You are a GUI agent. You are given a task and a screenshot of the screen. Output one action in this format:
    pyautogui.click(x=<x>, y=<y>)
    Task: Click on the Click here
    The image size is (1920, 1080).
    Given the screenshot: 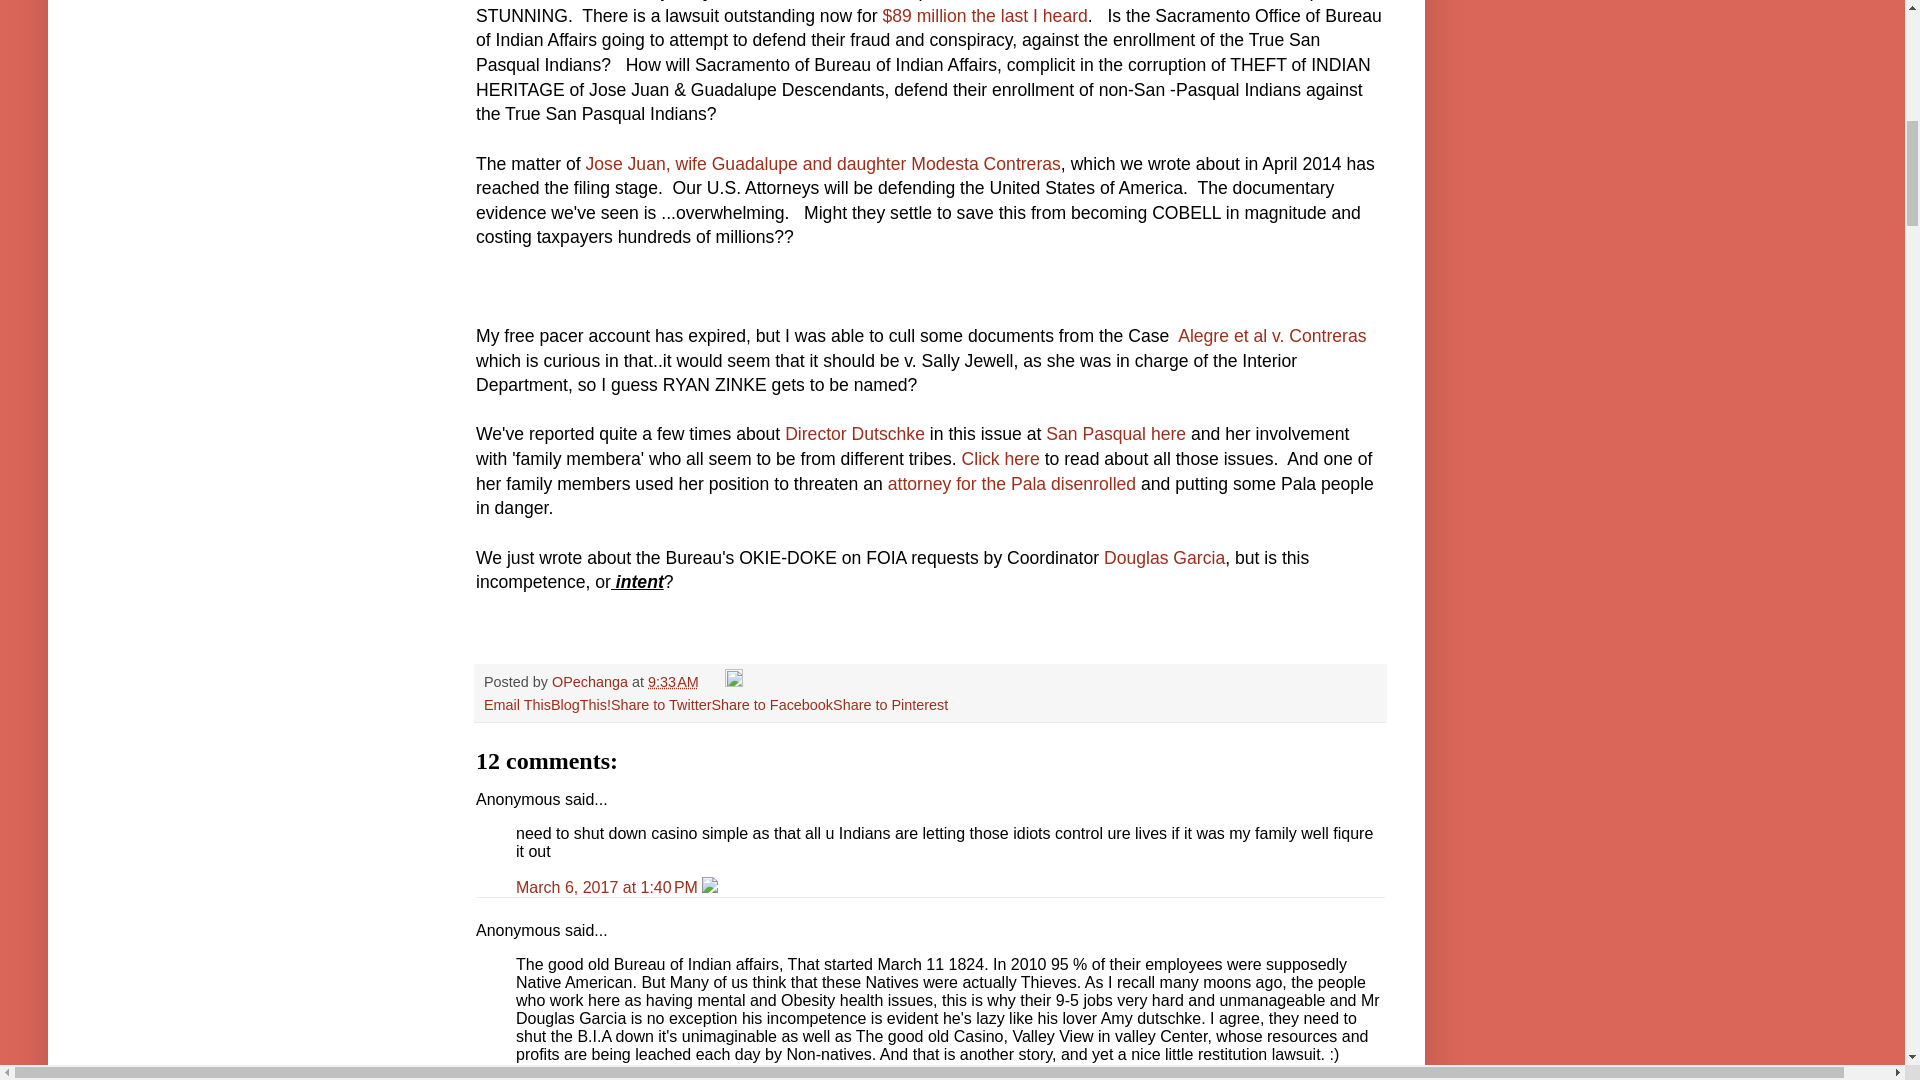 What is the action you would take?
    pyautogui.click(x=1002, y=458)
    